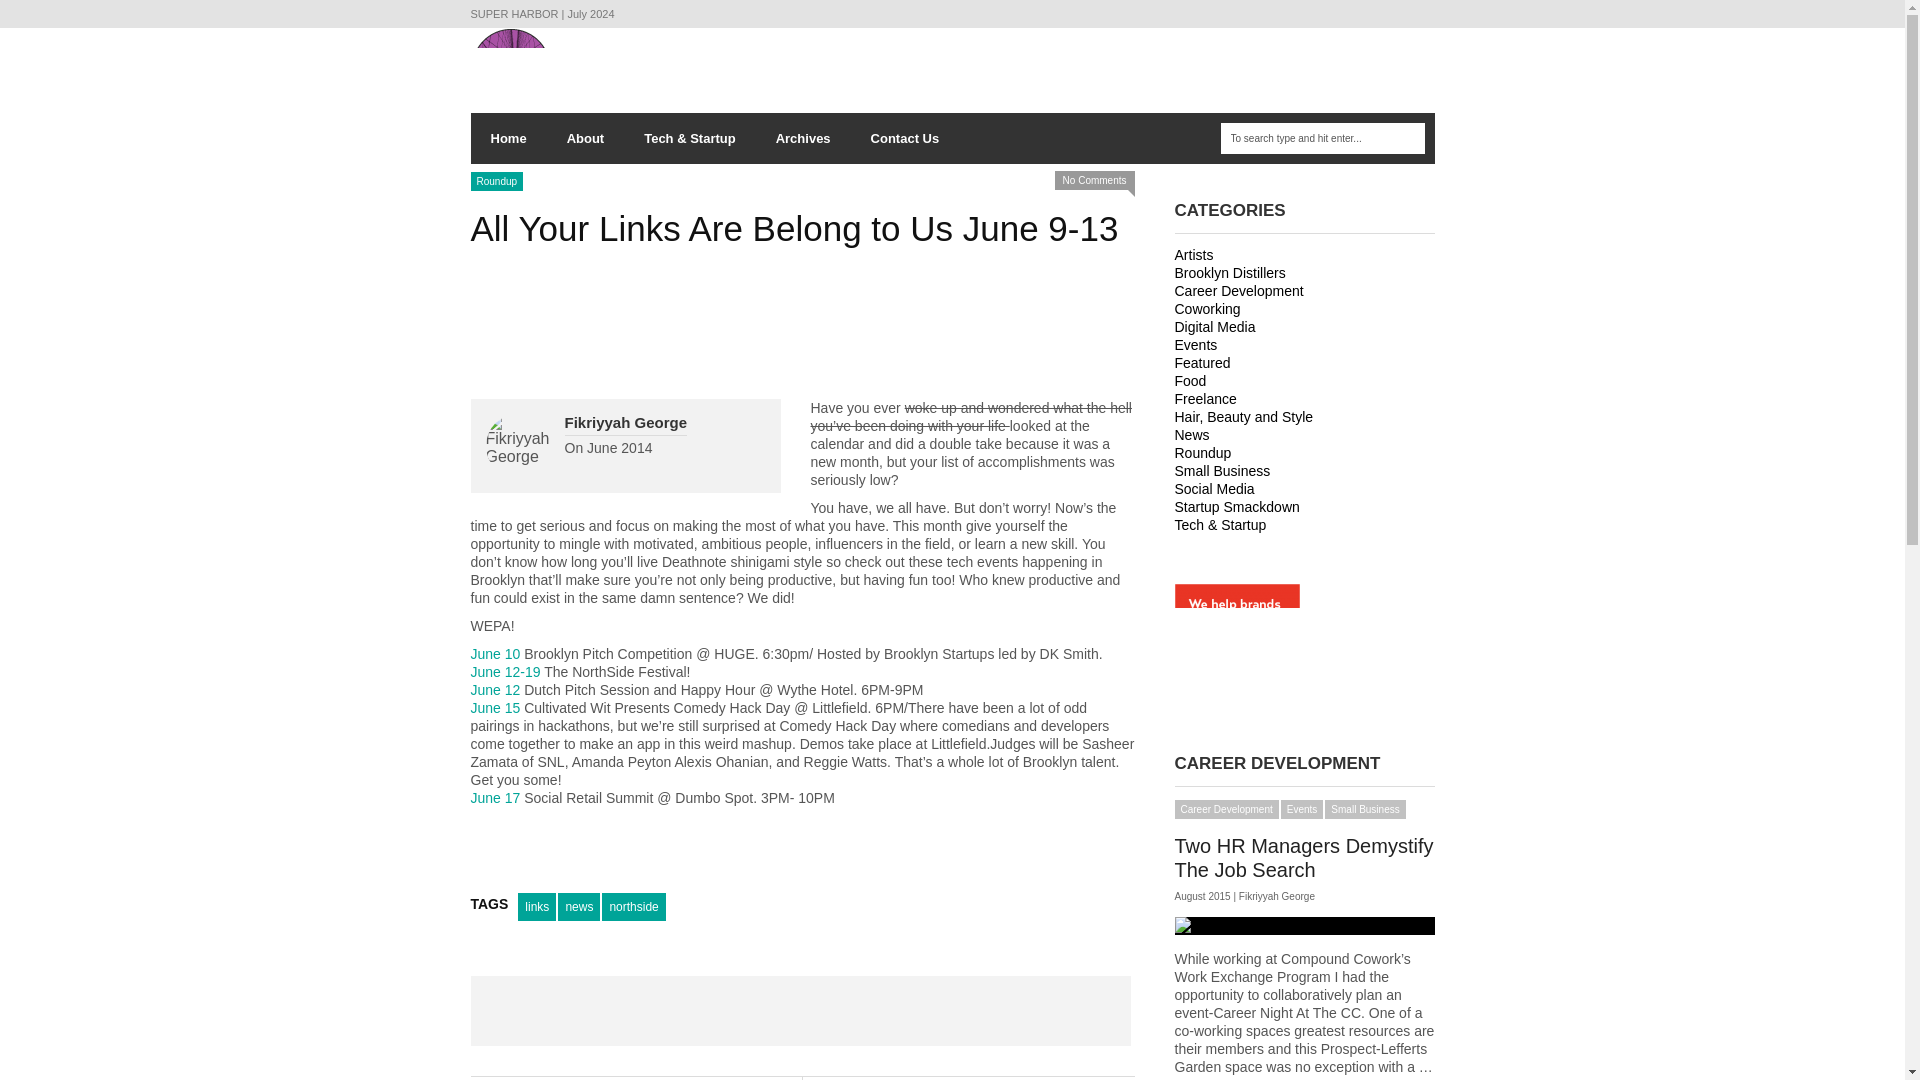 The width and height of the screenshot is (1920, 1080). Describe the element at coordinates (1304, 926) in the screenshot. I see `Permanent Link to Two HR Managers Demystify The Job Search` at that location.